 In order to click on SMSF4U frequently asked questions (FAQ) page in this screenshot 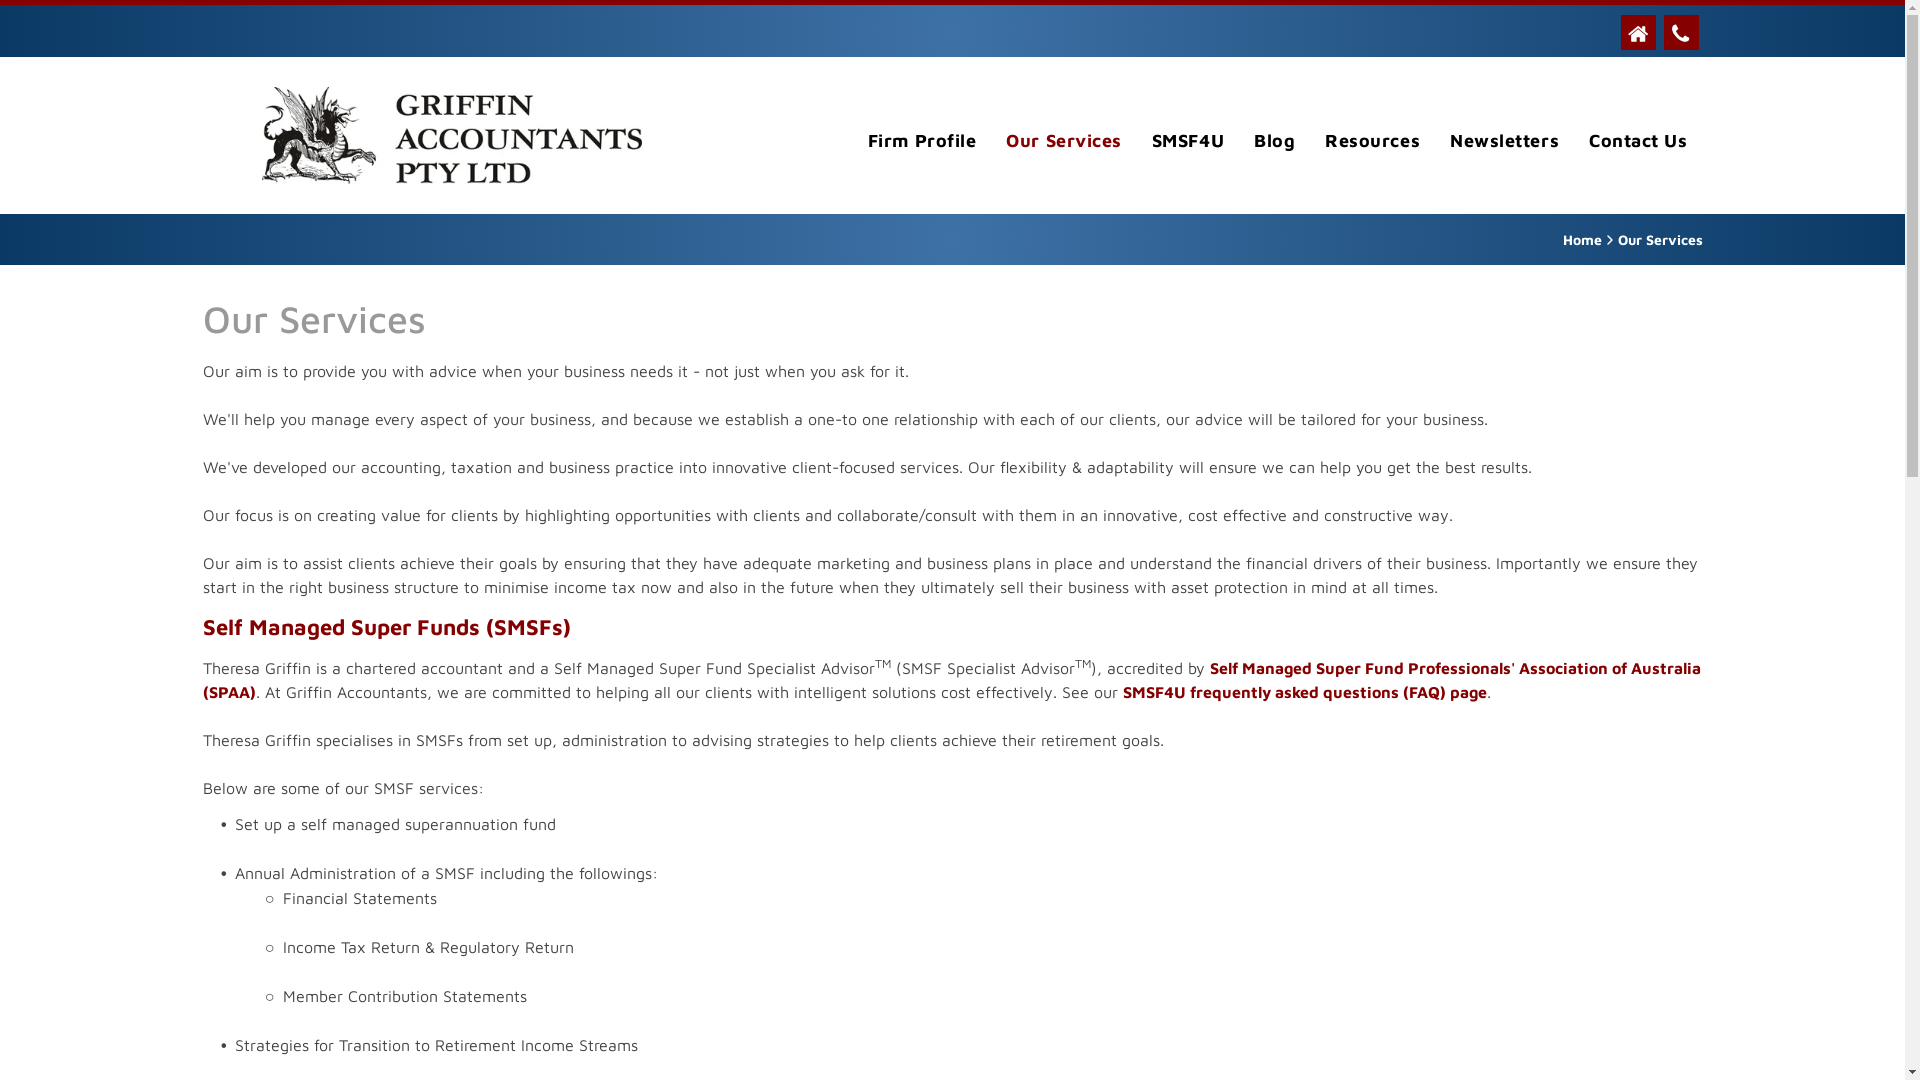, I will do `click(1304, 692)`.